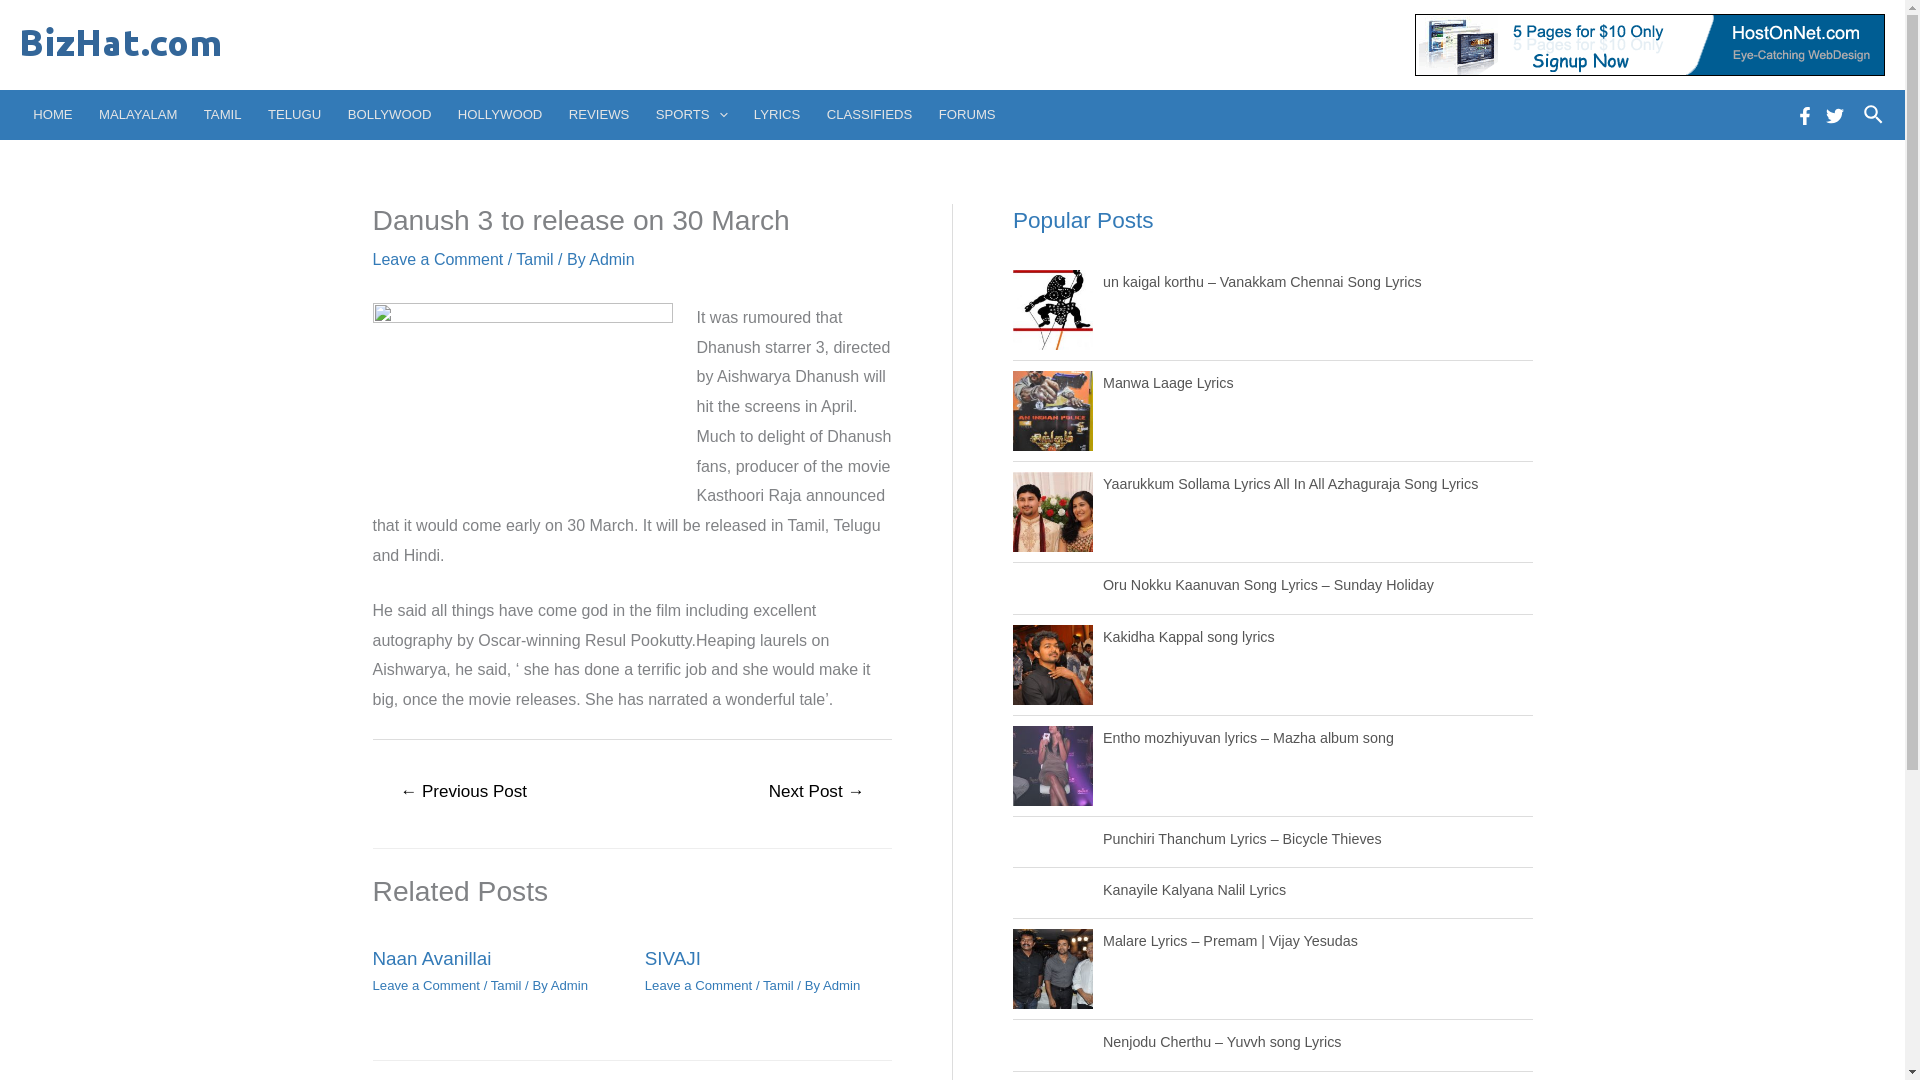  I want to click on HOLLYWOOD, so click(500, 114).